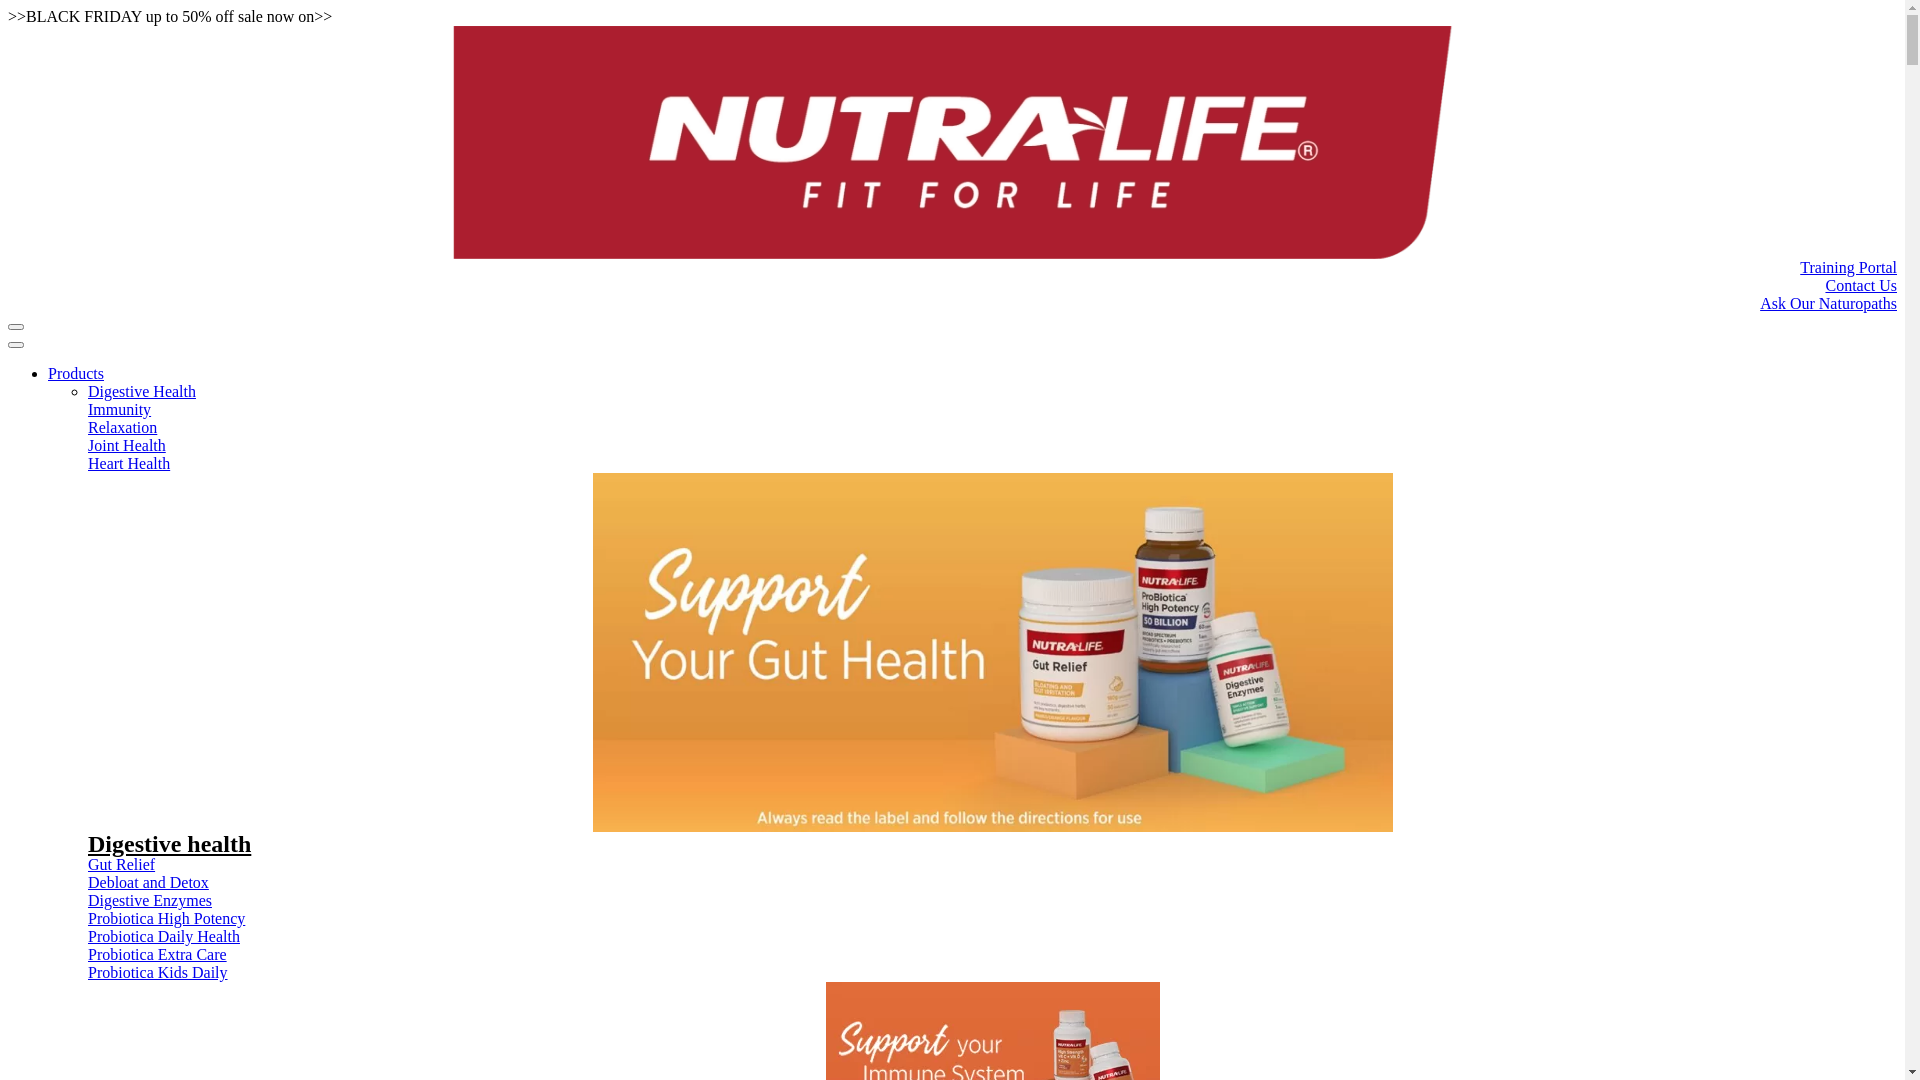 Image resolution: width=1920 pixels, height=1080 pixels. Describe the element at coordinates (8, 8) in the screenshot. I see `Skip to content` at that location.